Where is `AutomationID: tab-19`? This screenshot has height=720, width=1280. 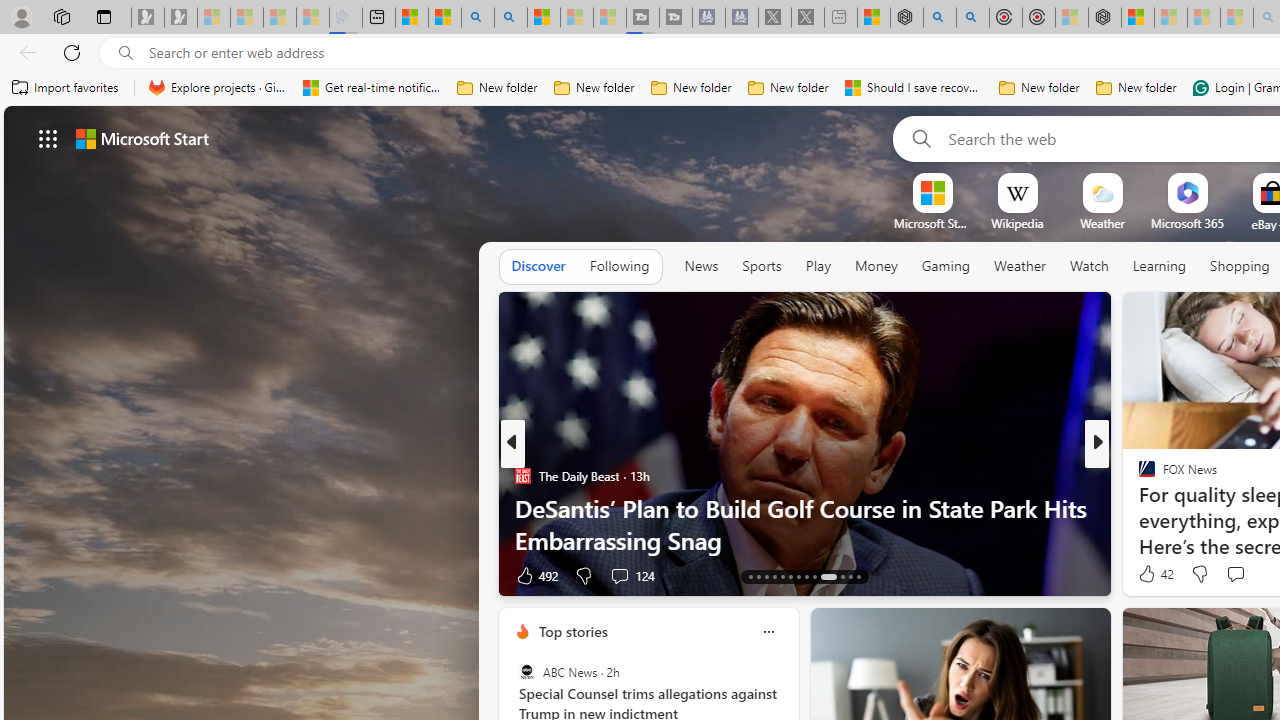 AutomationID: tab-19 is located at coordinates (798, 576).